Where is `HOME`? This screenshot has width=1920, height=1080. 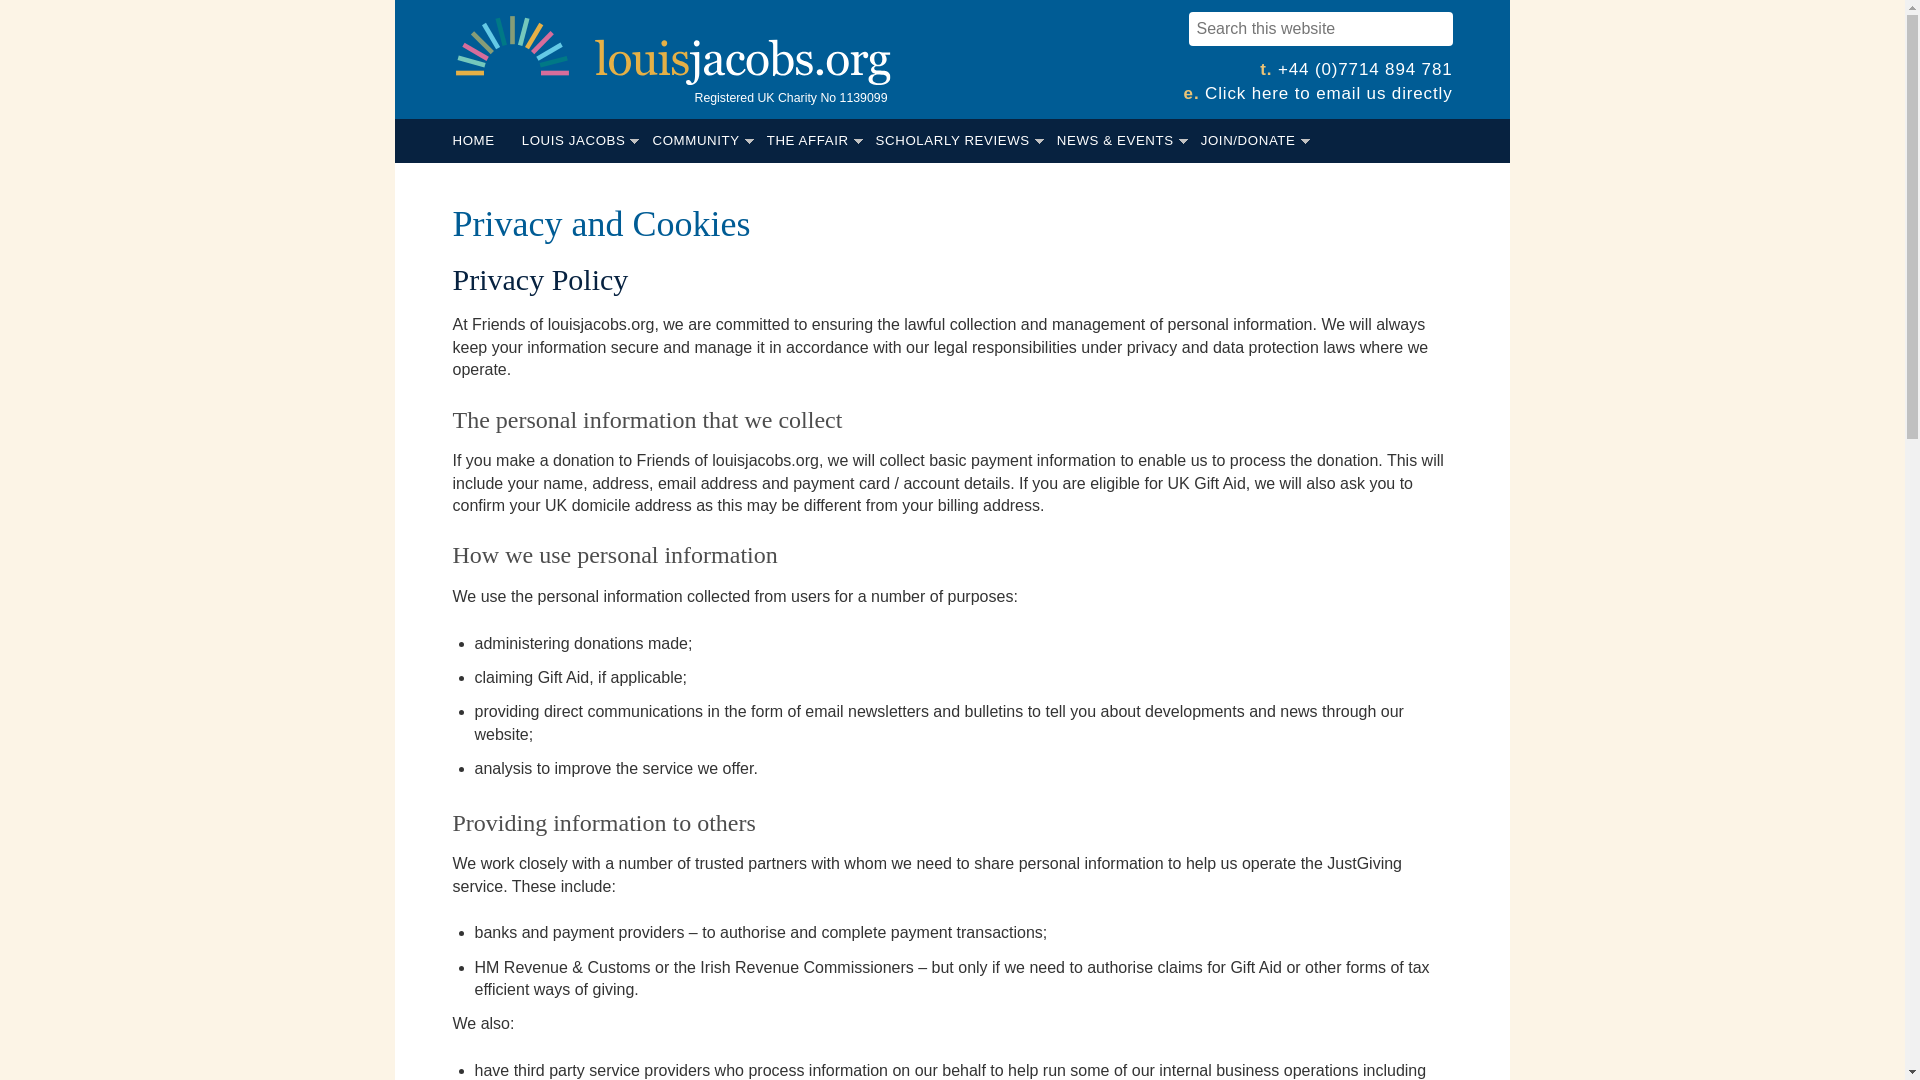
HOME is located at coordinates (480, 140).